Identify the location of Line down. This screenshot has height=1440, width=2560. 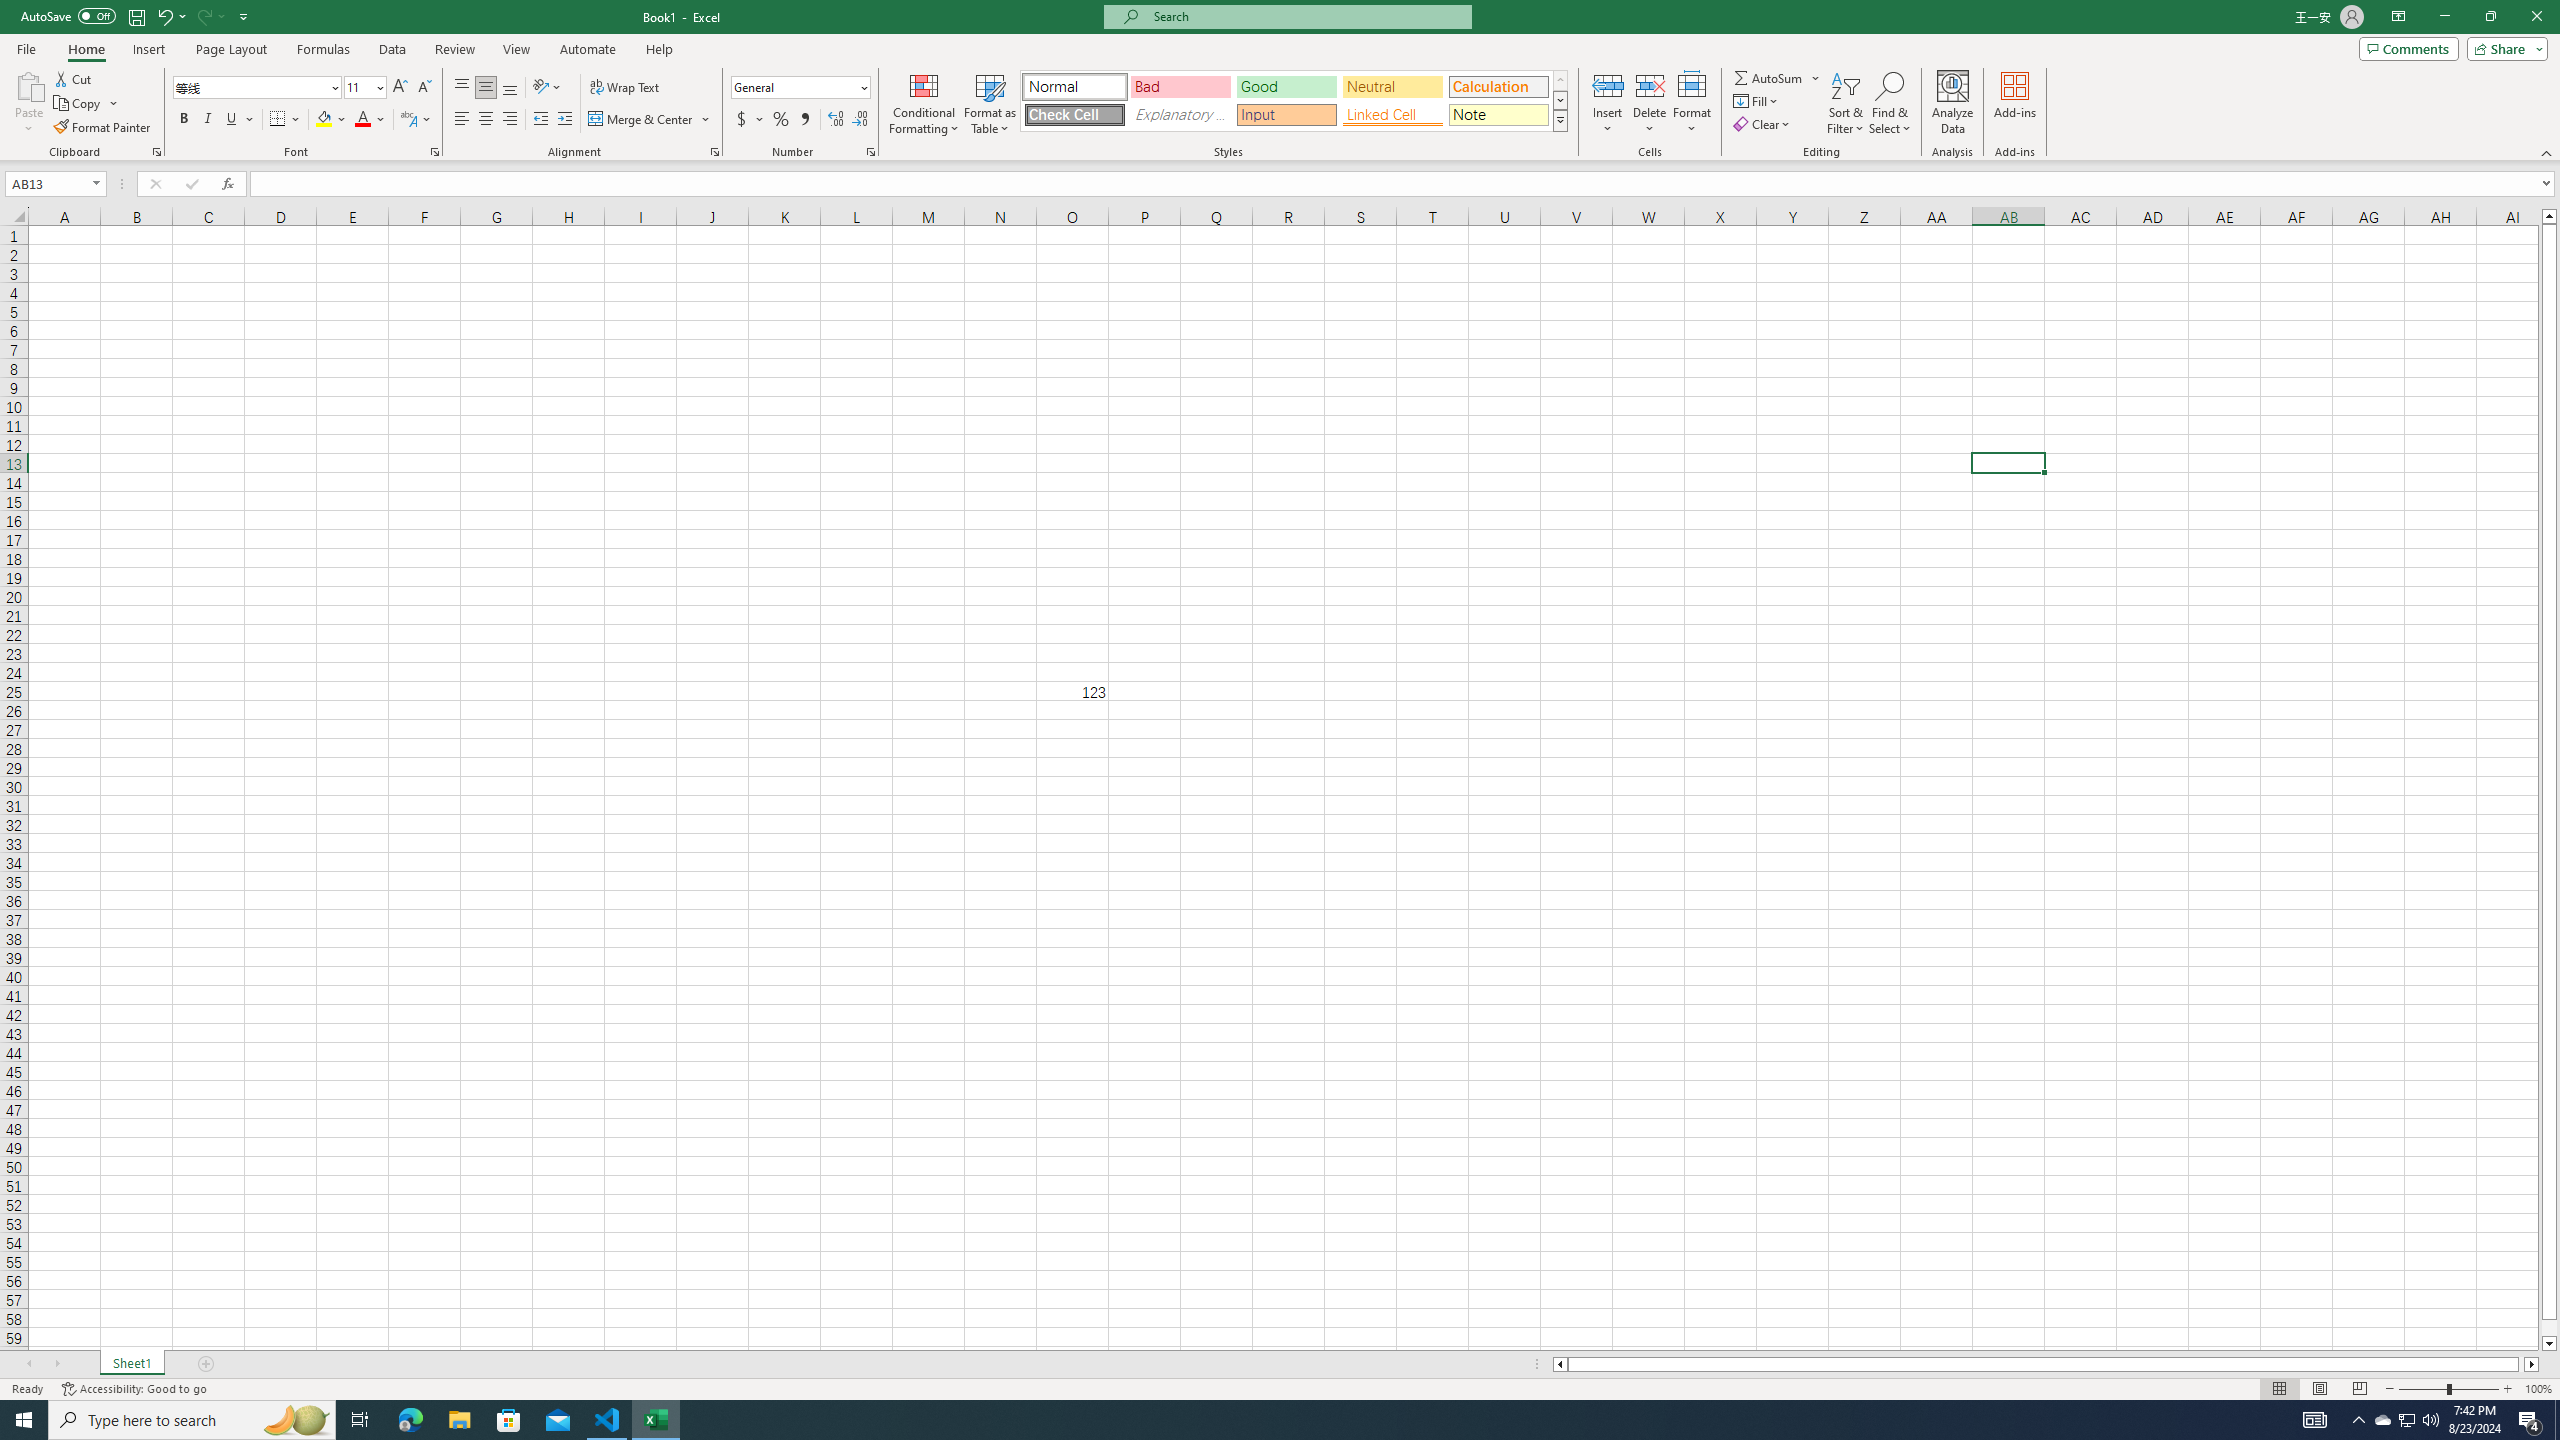
(2550, 1344).